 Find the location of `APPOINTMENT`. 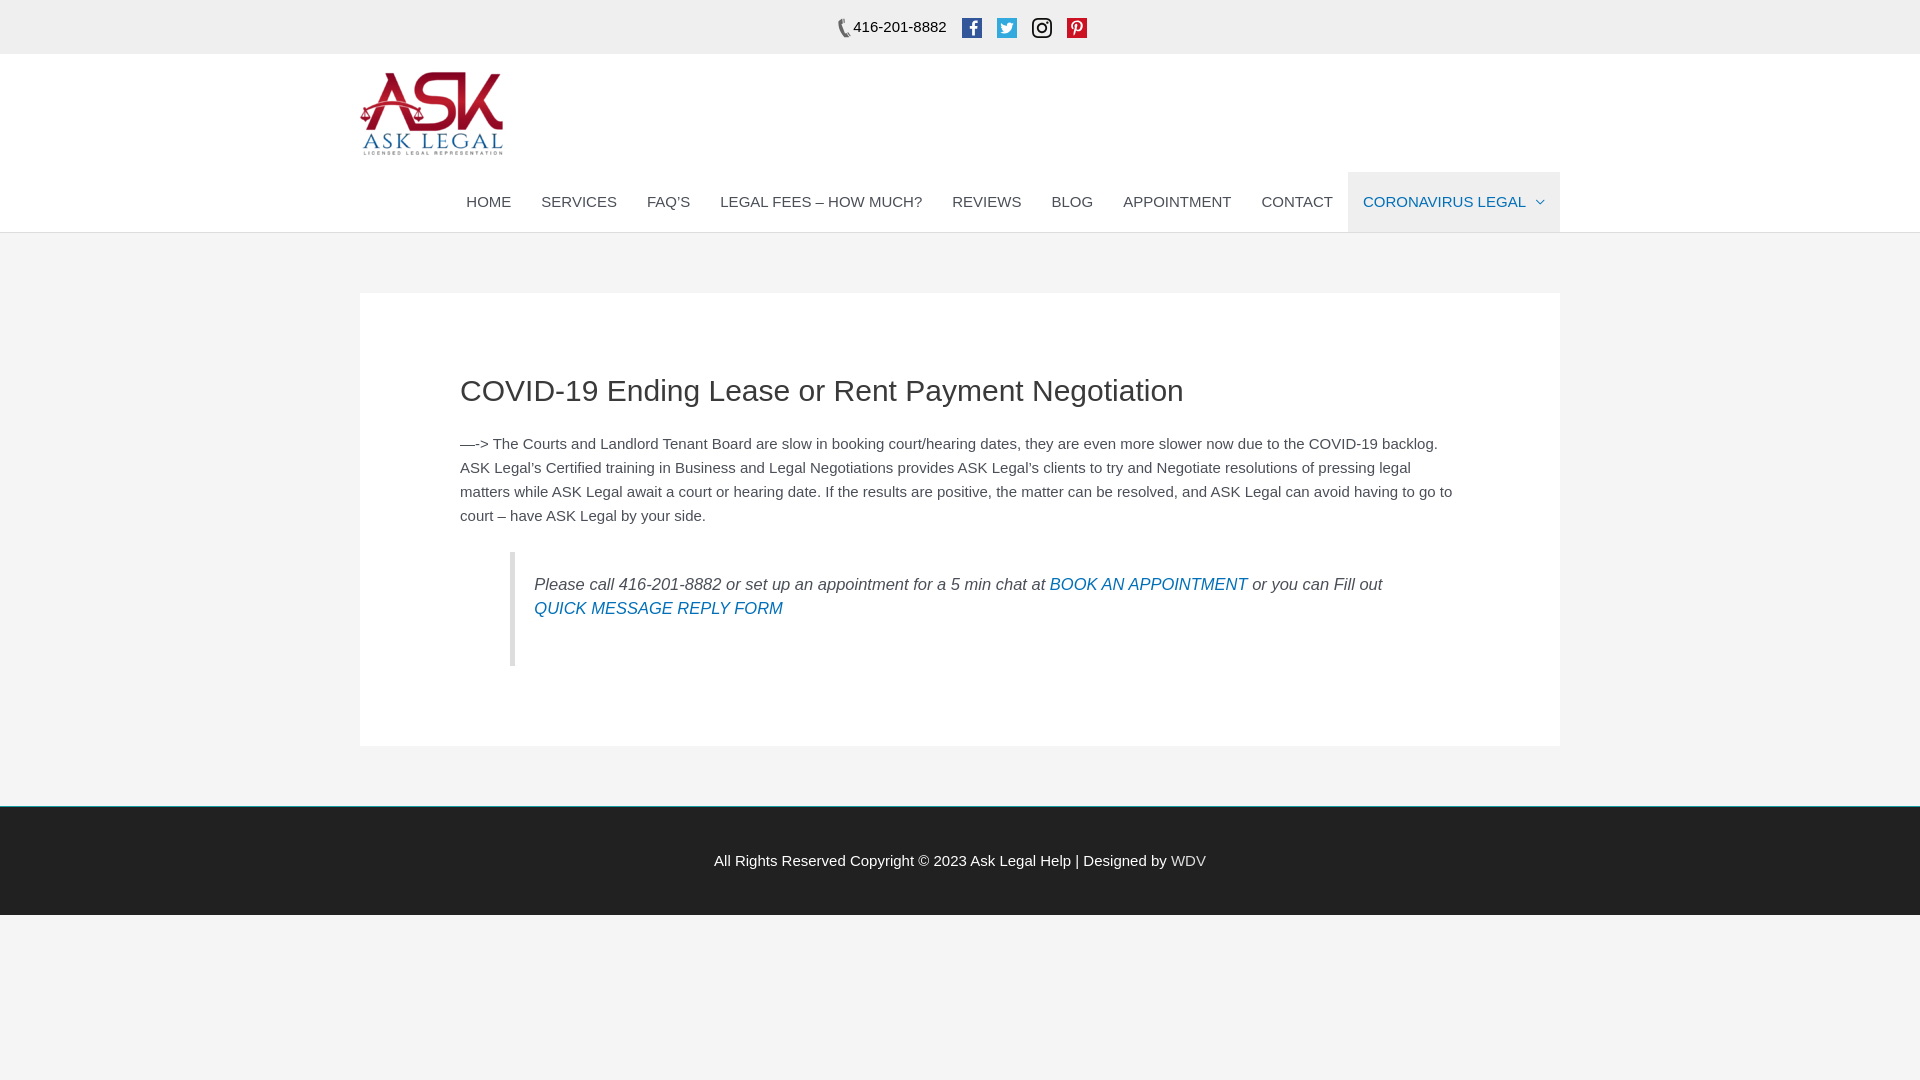

APPOINTMENT is located at coordinates (1177, 202).